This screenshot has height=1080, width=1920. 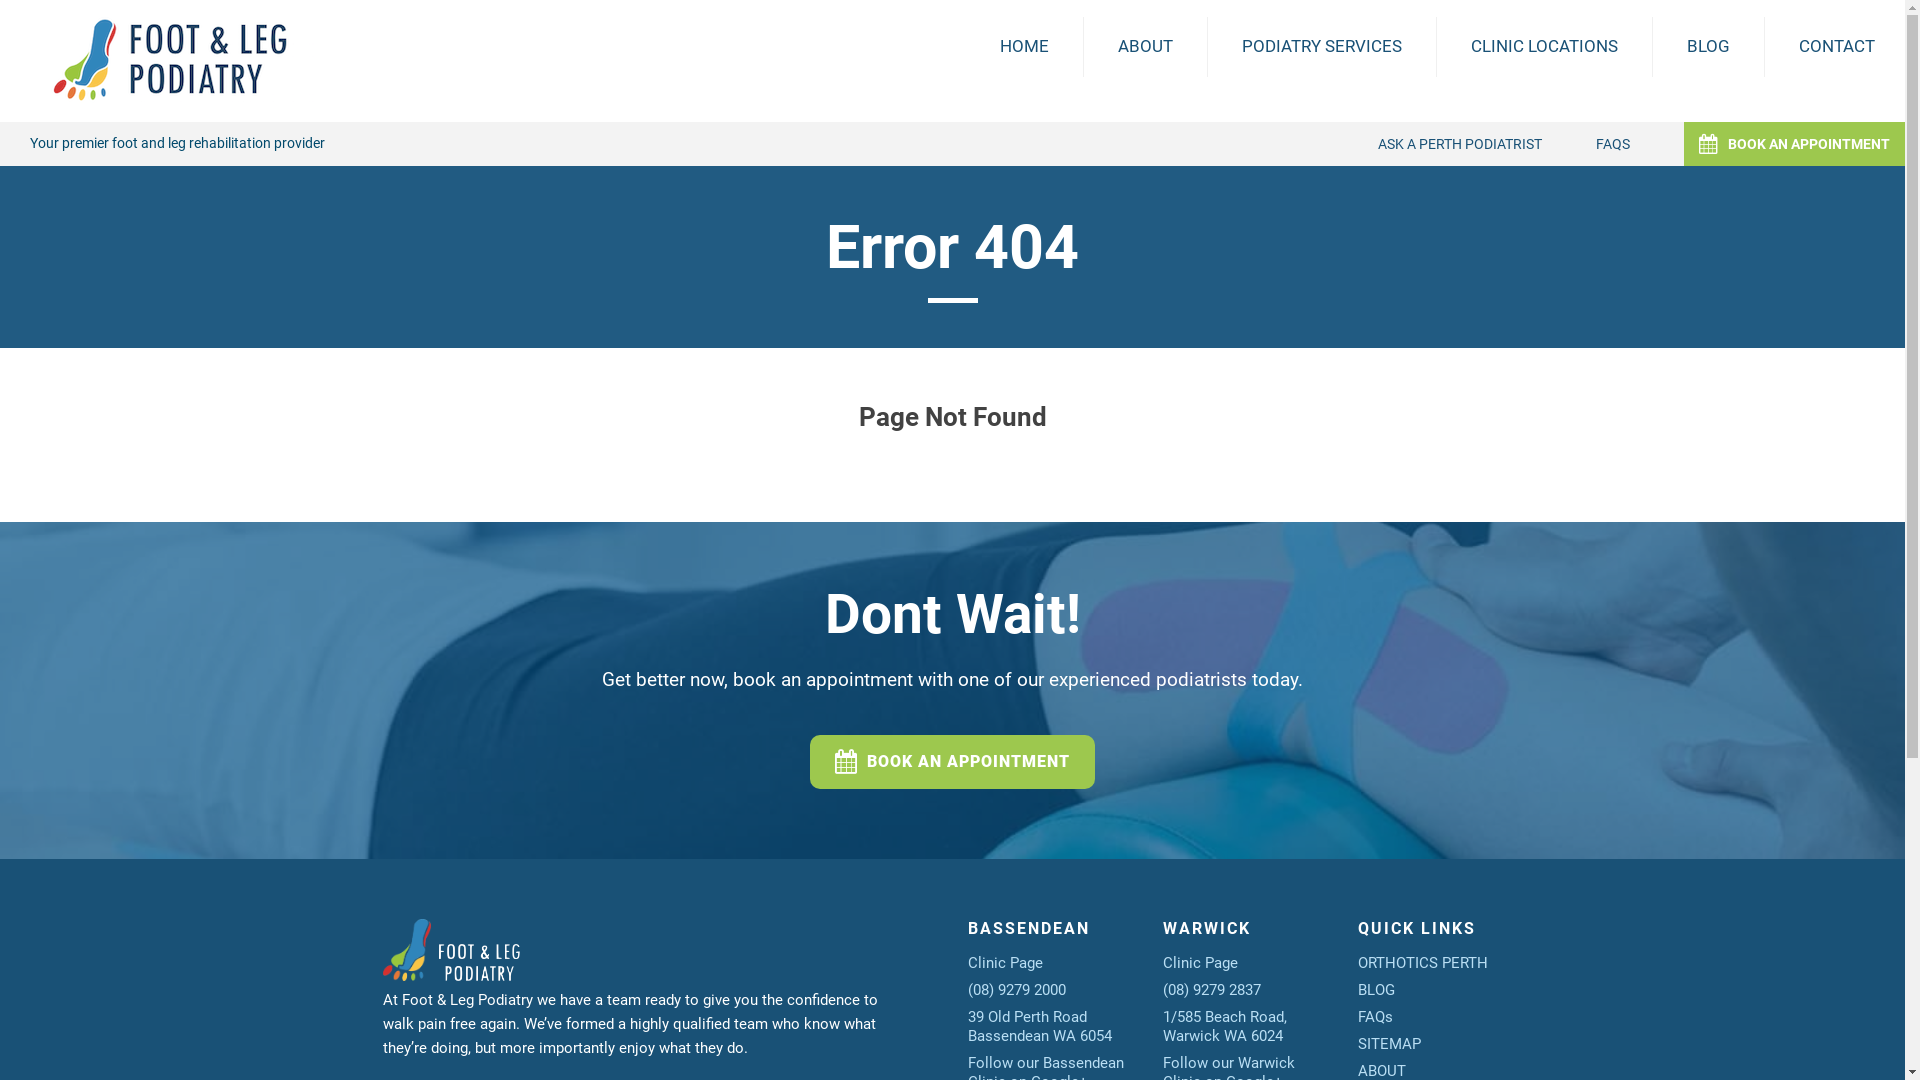 What do you see at coordinates (1376, 989) in the screenshot?
I see `BLOG` at bounding box center [1376, 989].